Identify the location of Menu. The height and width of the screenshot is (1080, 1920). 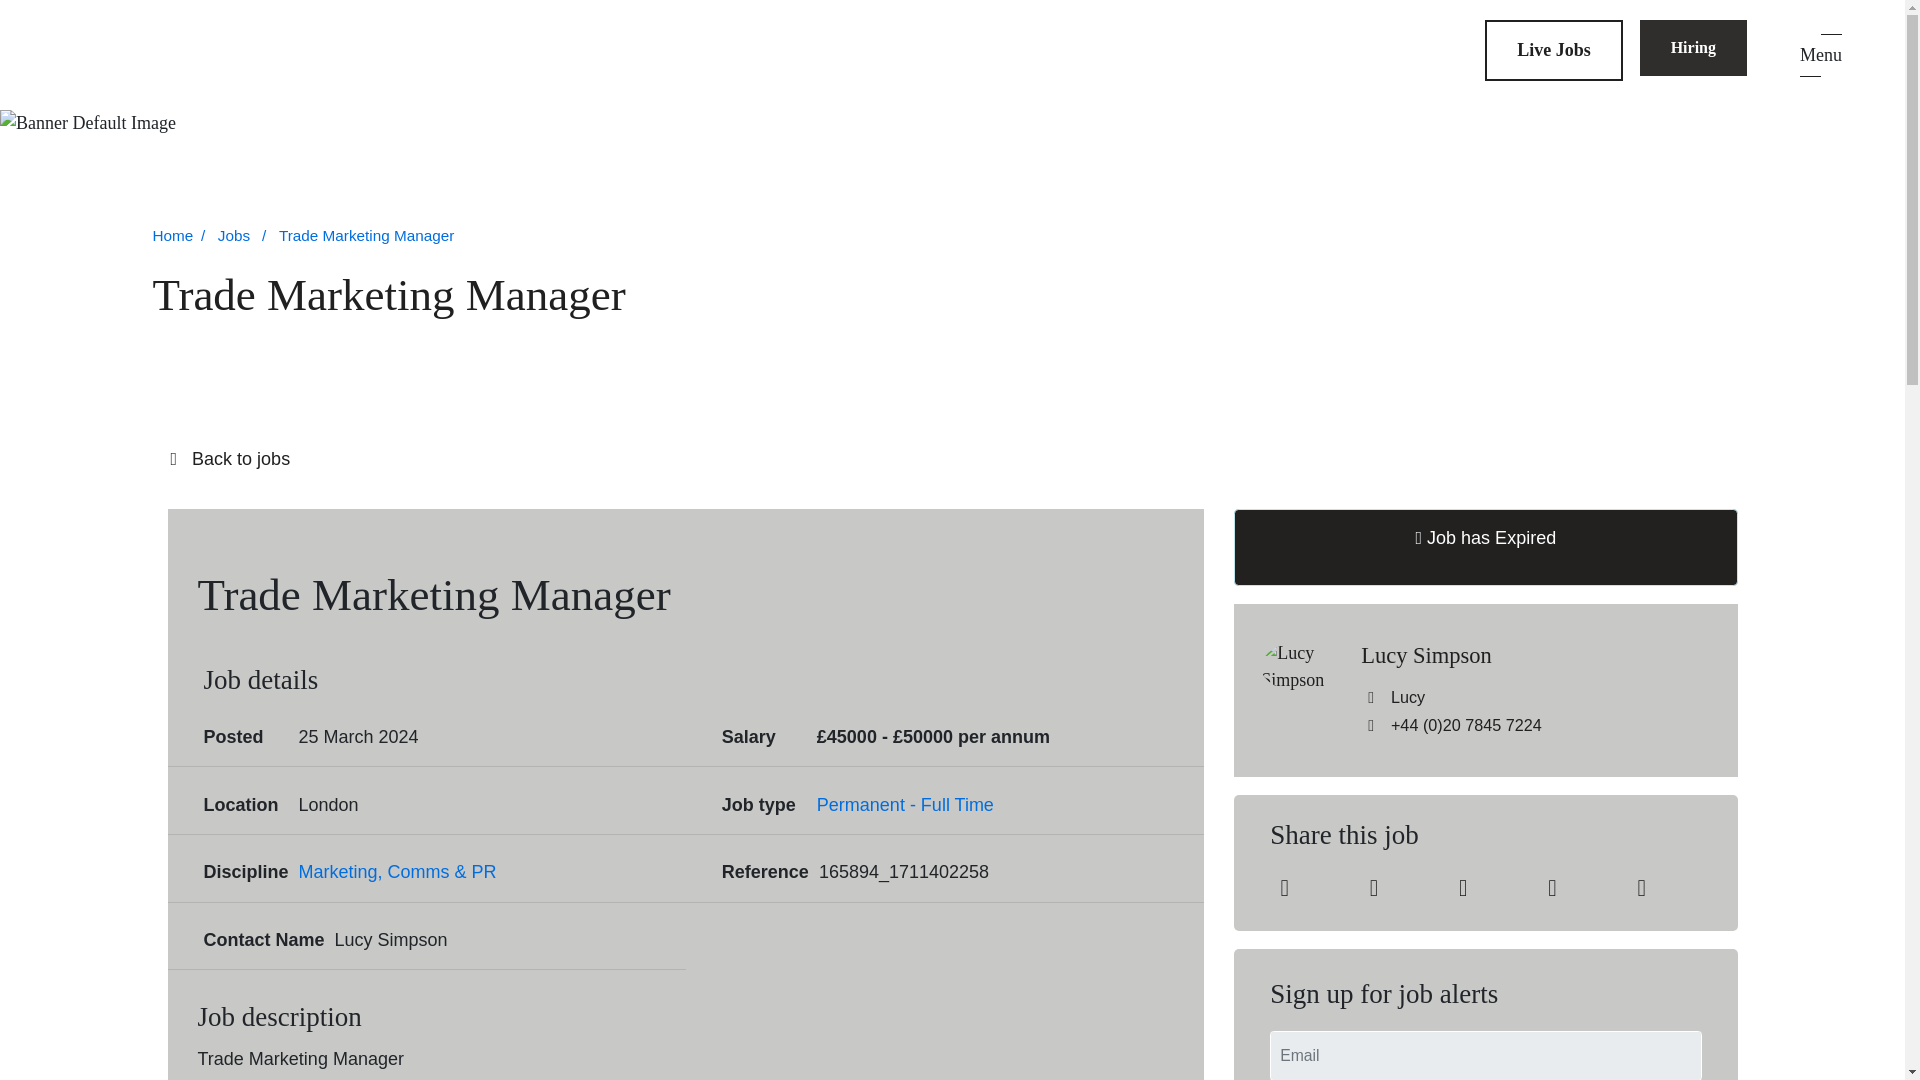
(1820, 56).